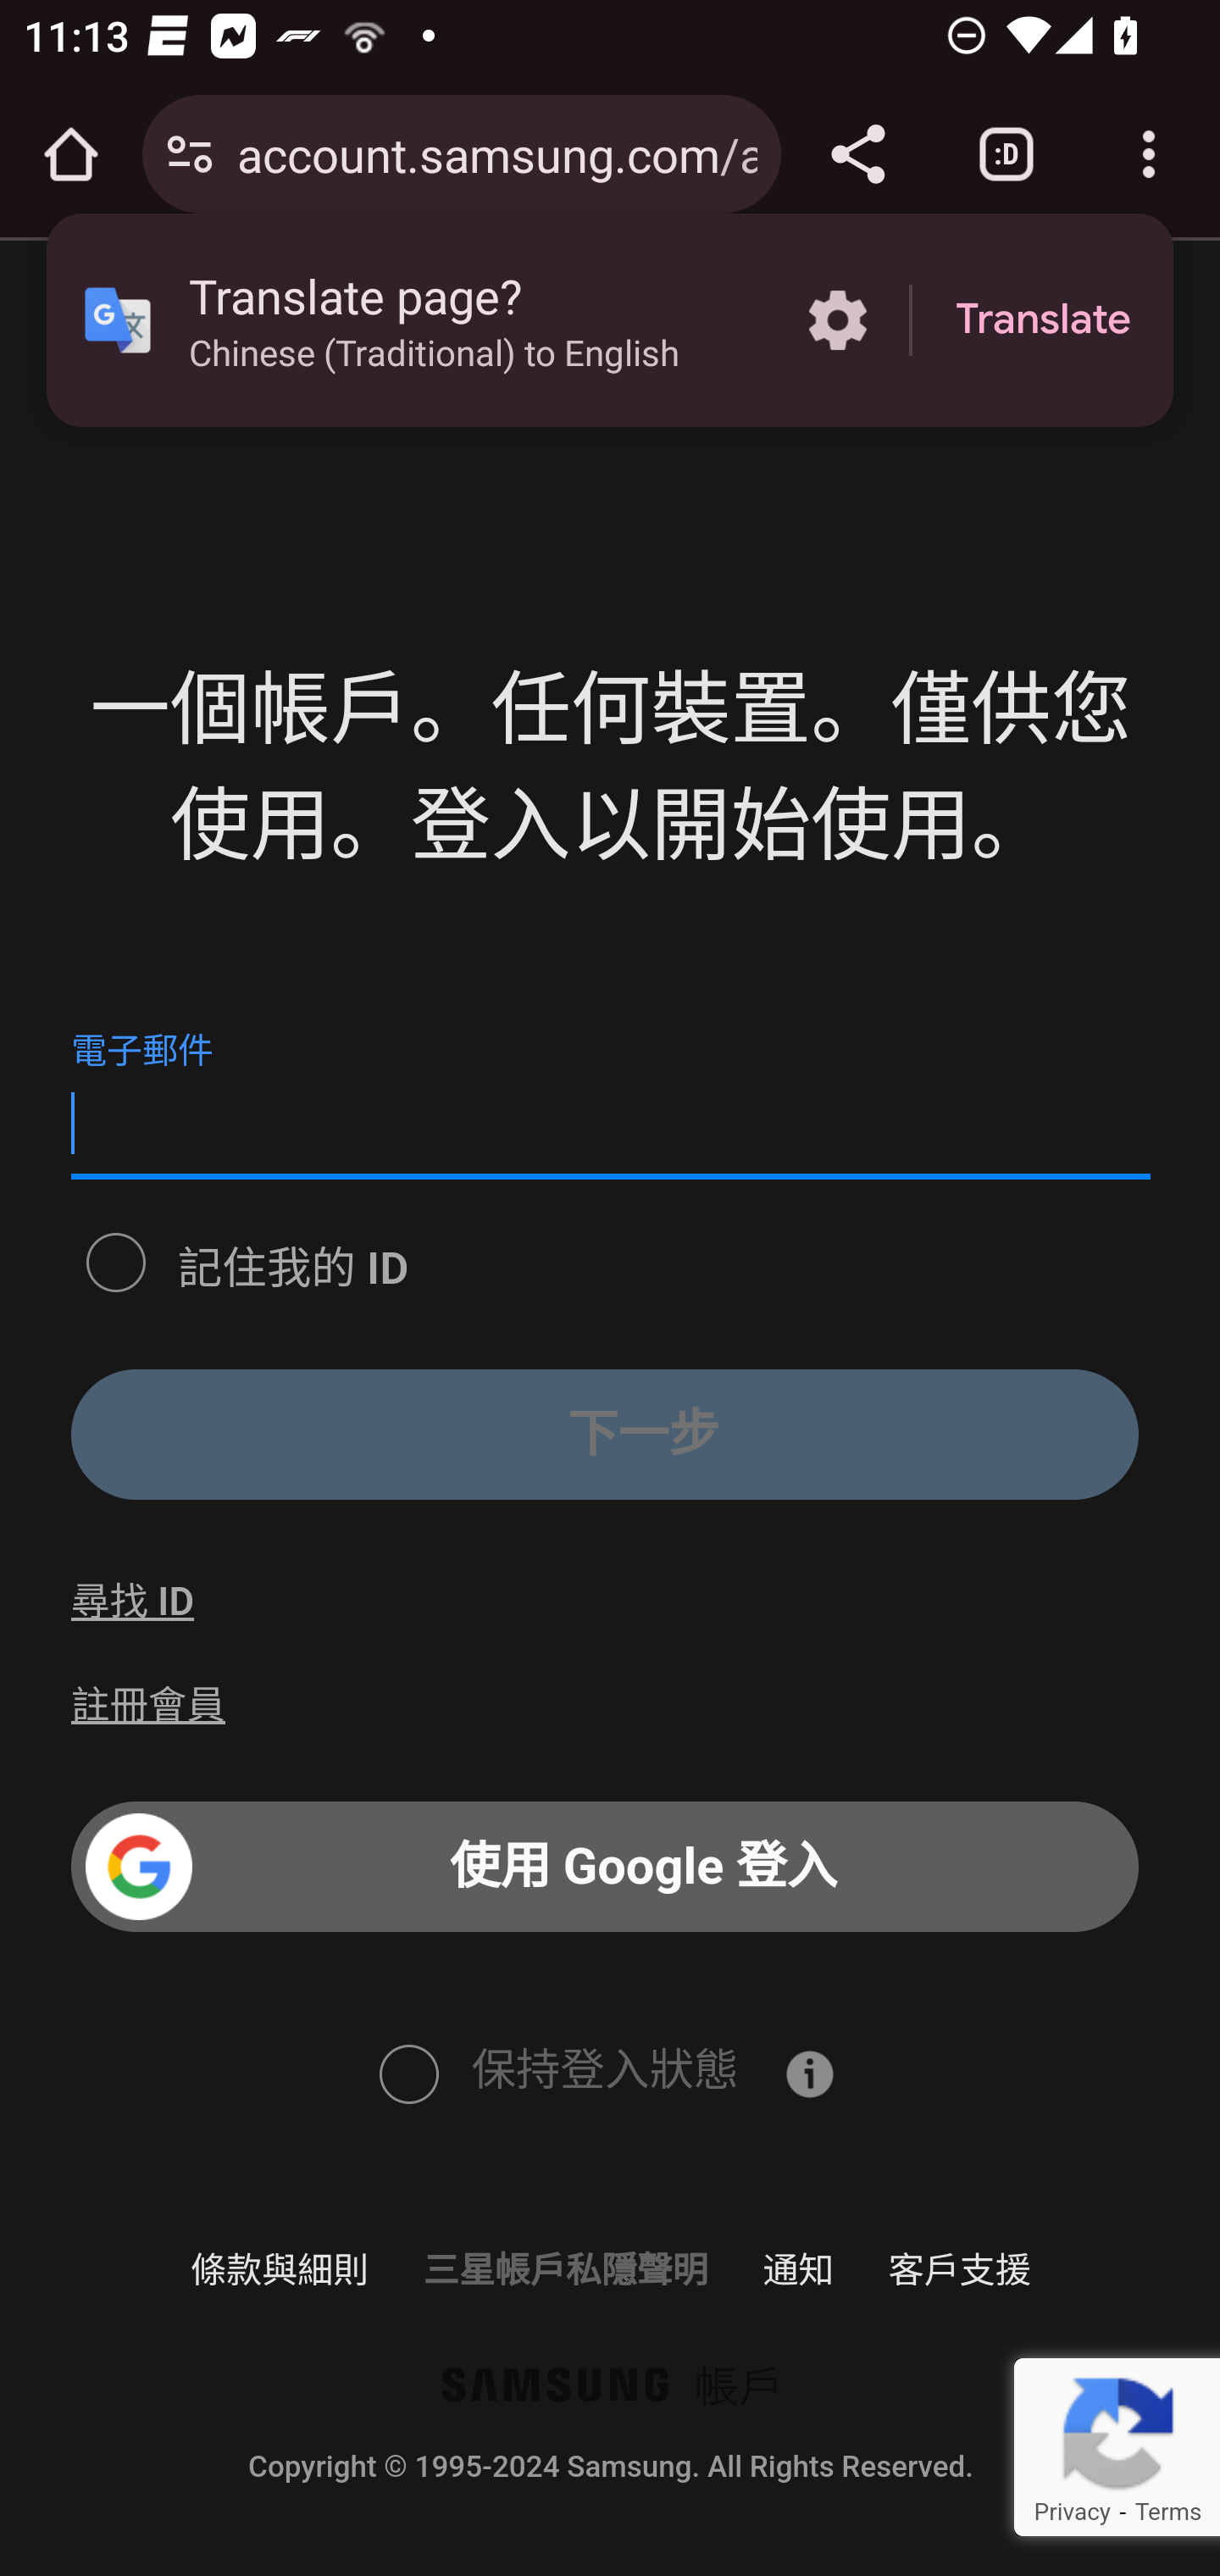  Describe the element at coordinates (959, 2269) in the screenshot. I see `客戶支援` at that location.